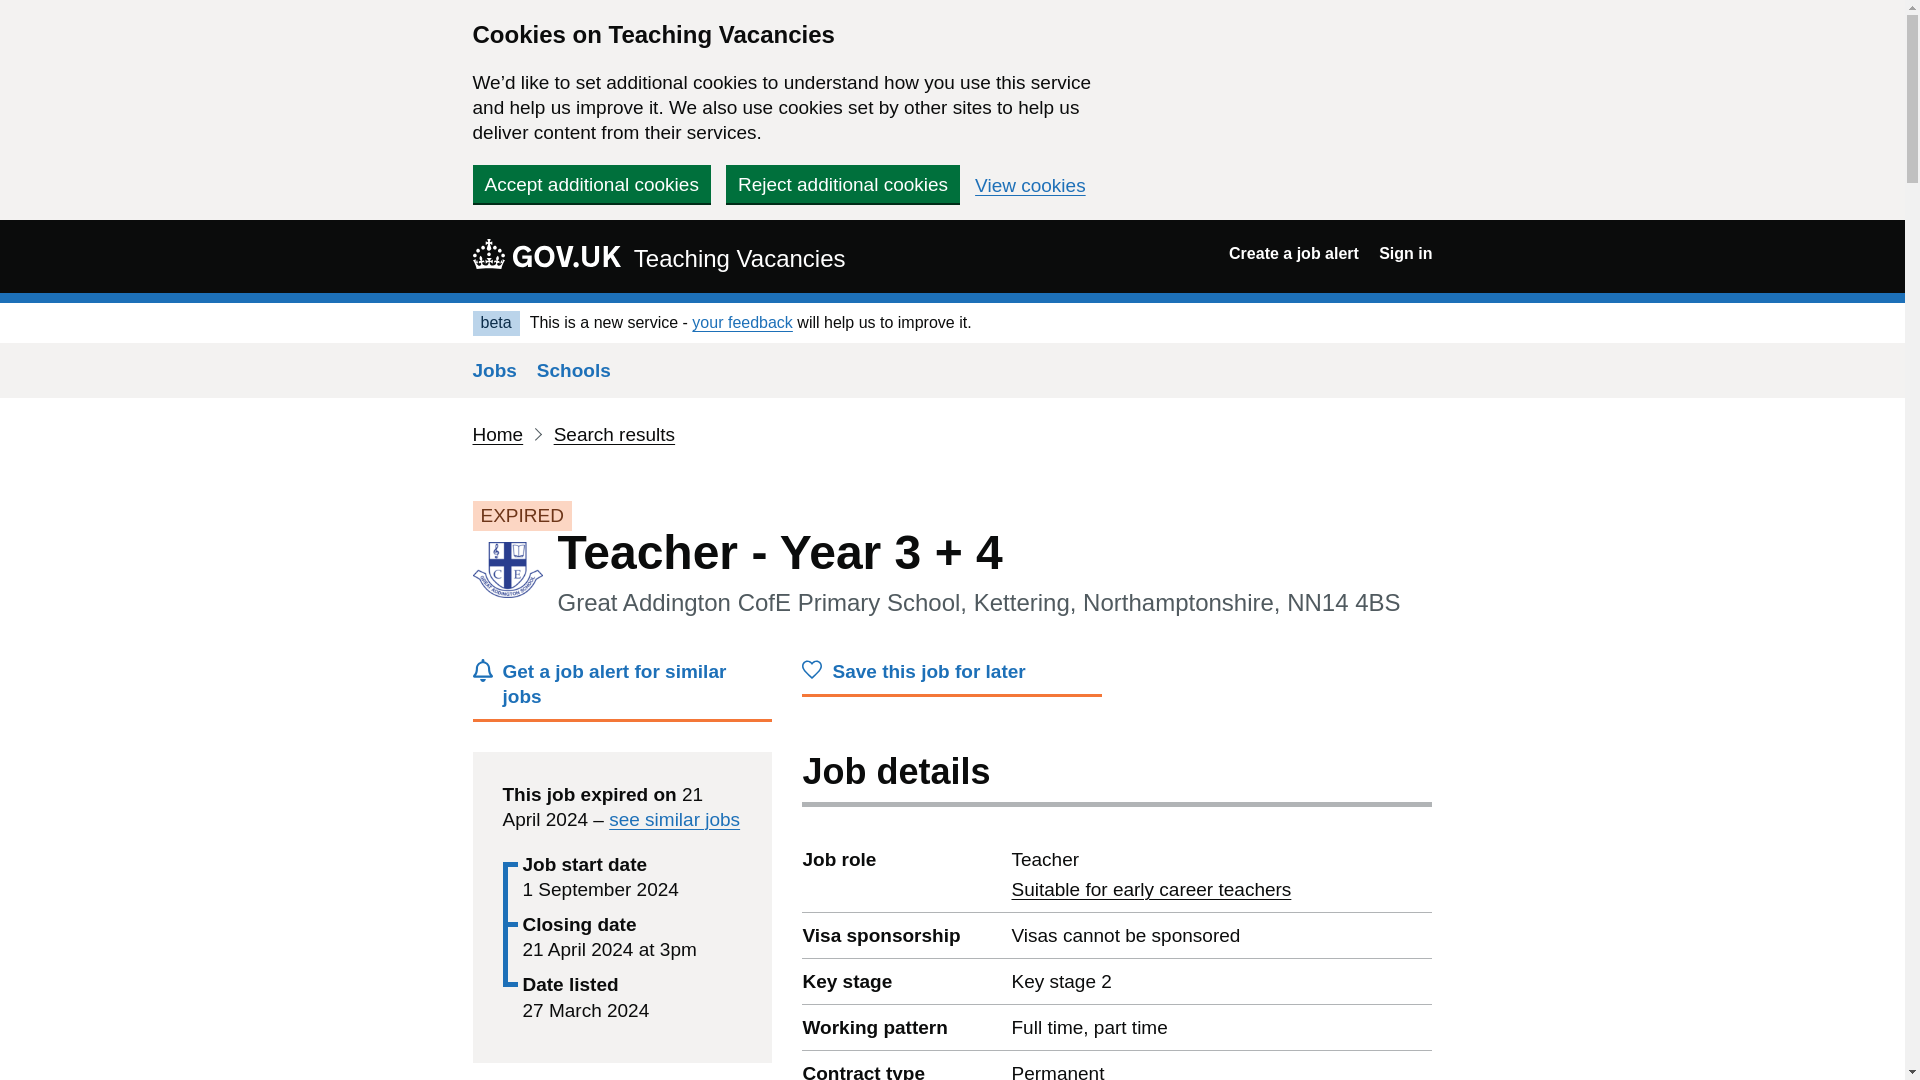 Image resolution: width=1920 pixels, height=1080 pixels. What do you see at coordinates (1294, 254) in the screenshot?
I see `Create a job alert` at bounding box center [1294, 254].